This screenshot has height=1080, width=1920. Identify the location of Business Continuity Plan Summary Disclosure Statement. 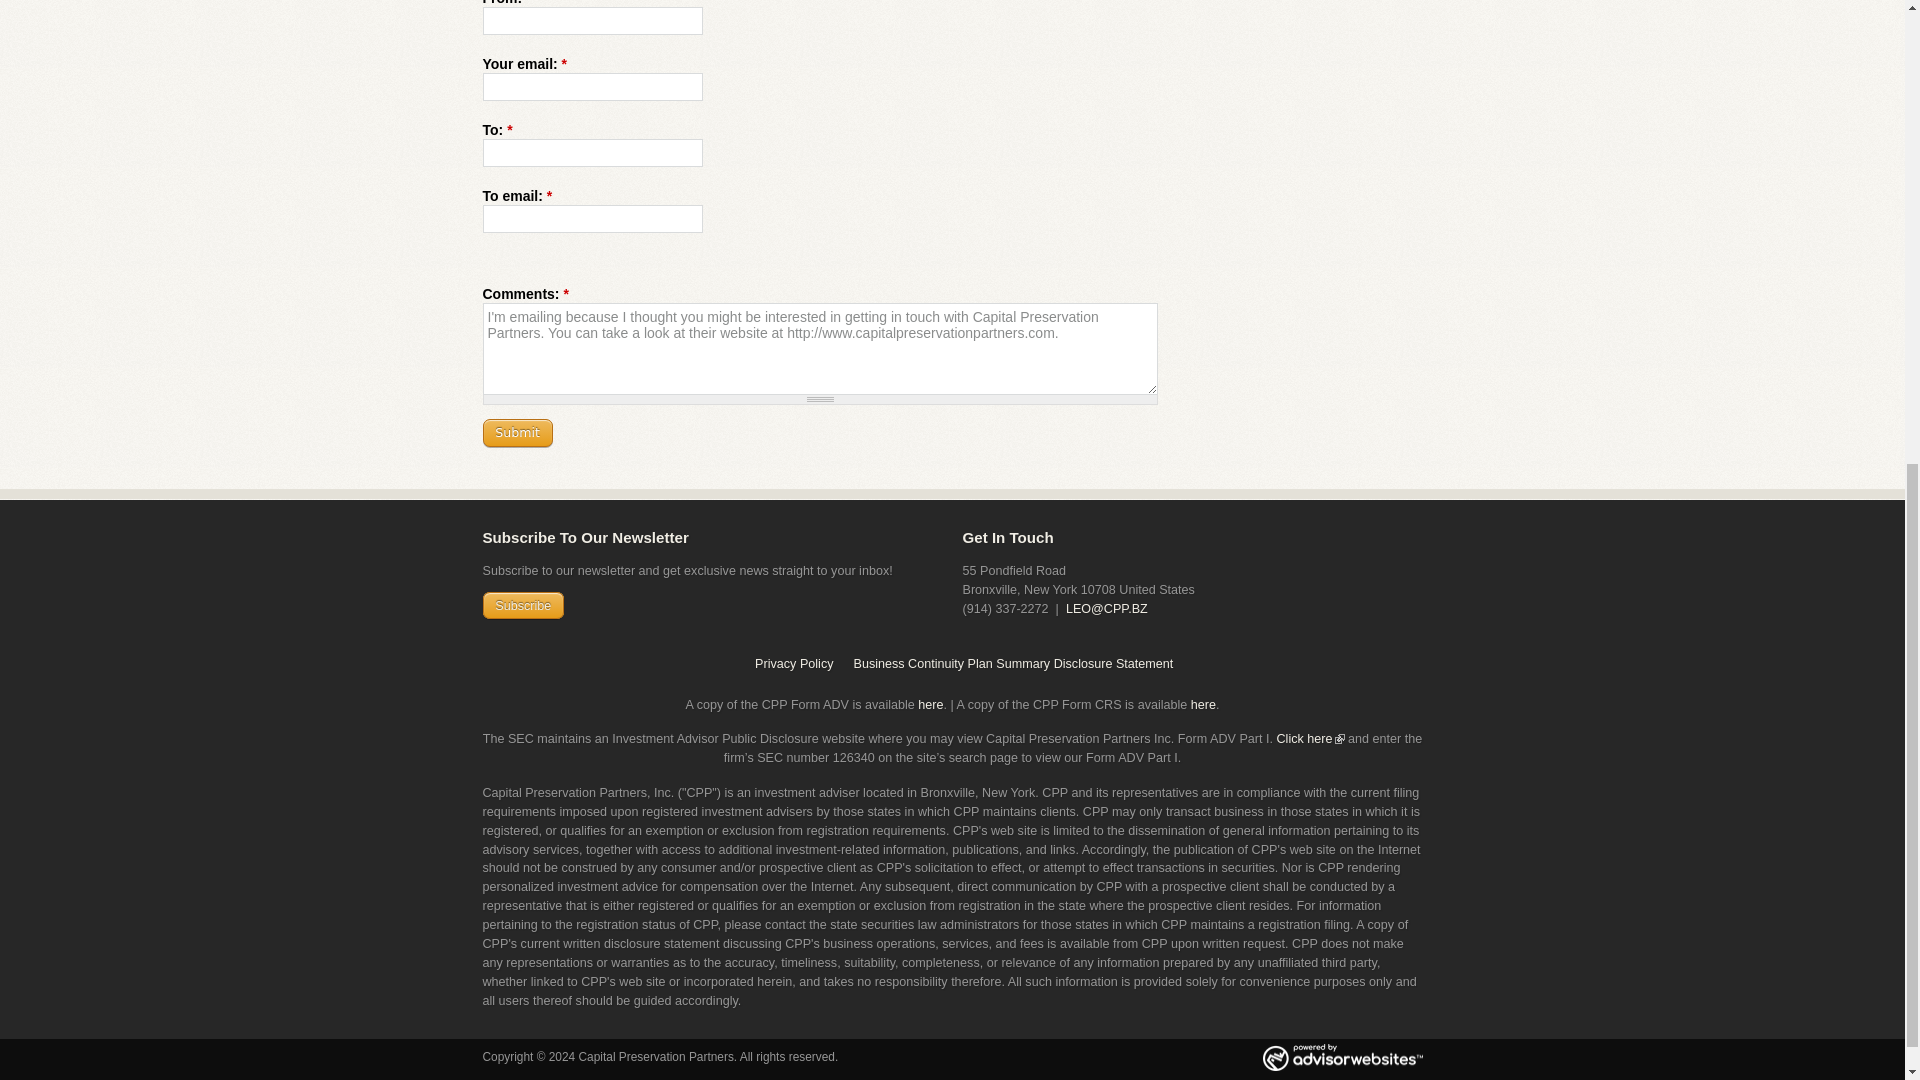
(1008, 664).